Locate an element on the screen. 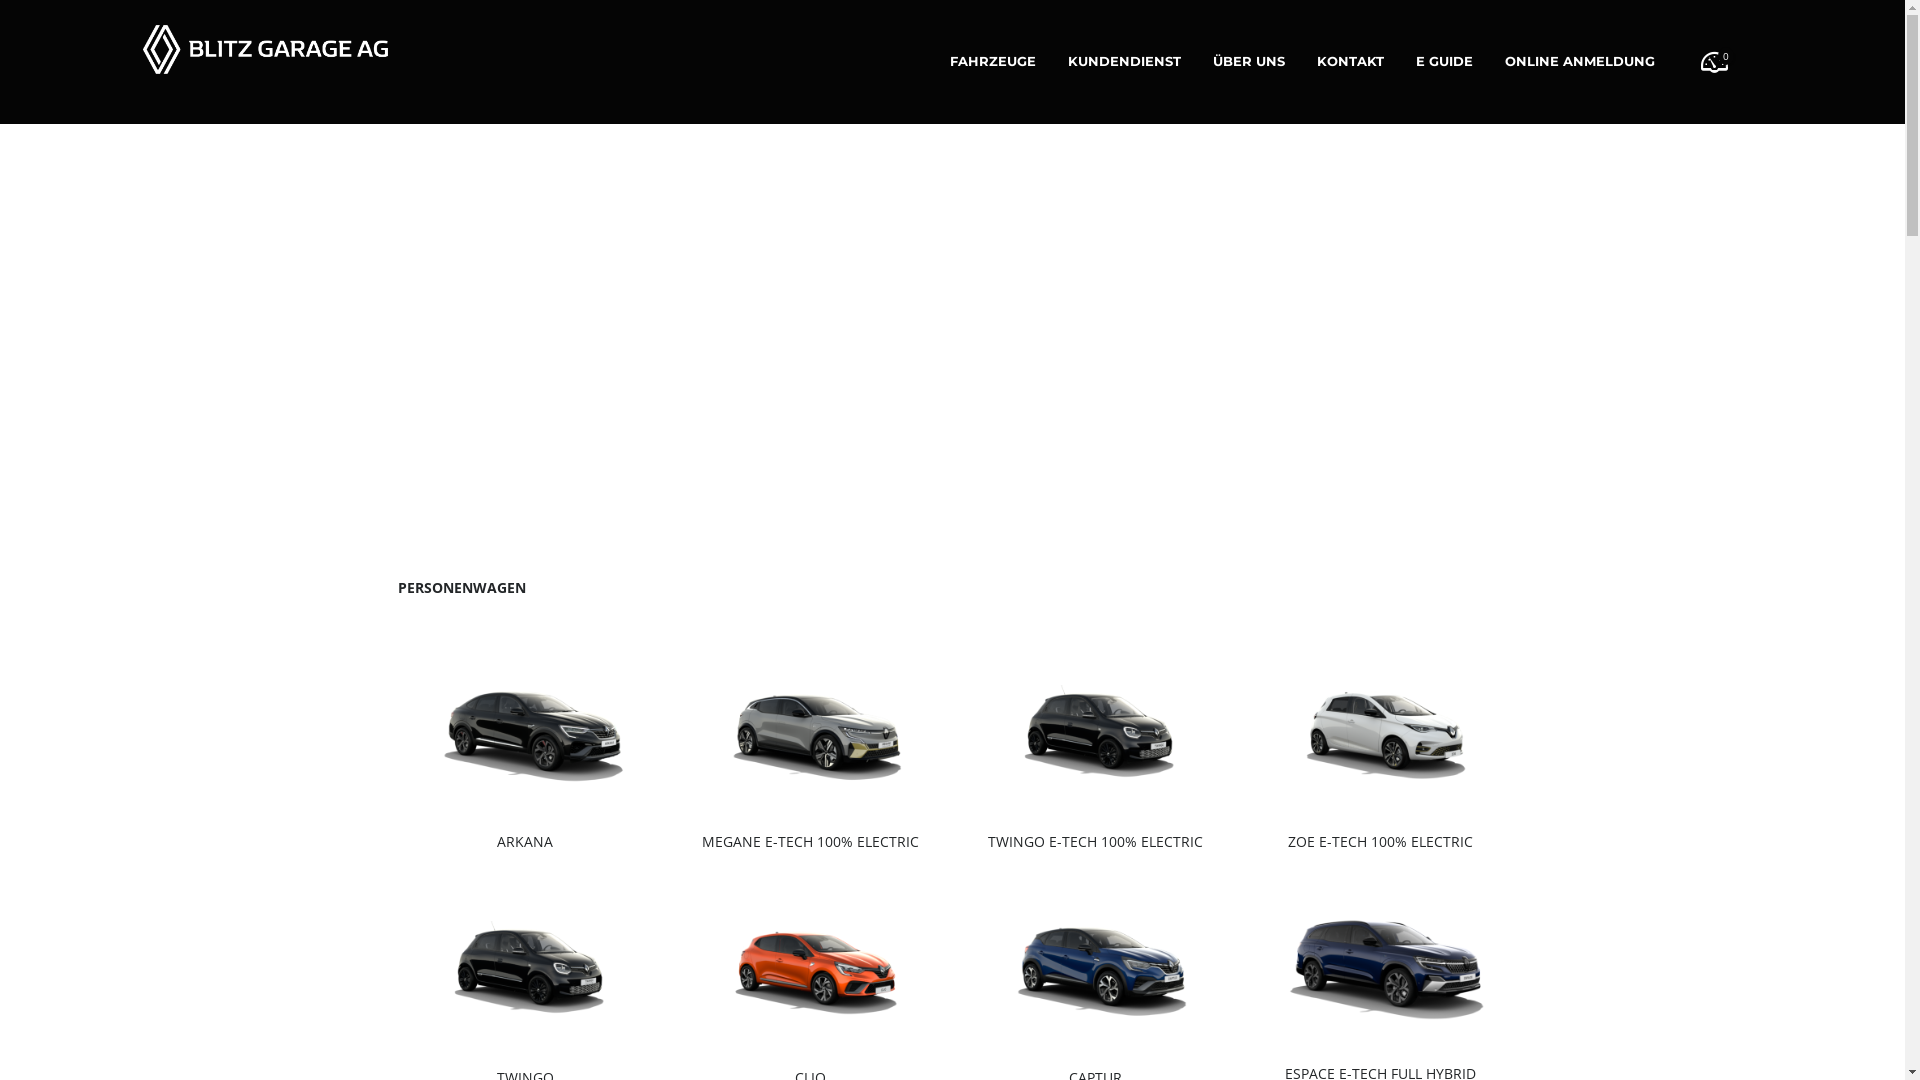  clio is located at coordinates (810, 960).